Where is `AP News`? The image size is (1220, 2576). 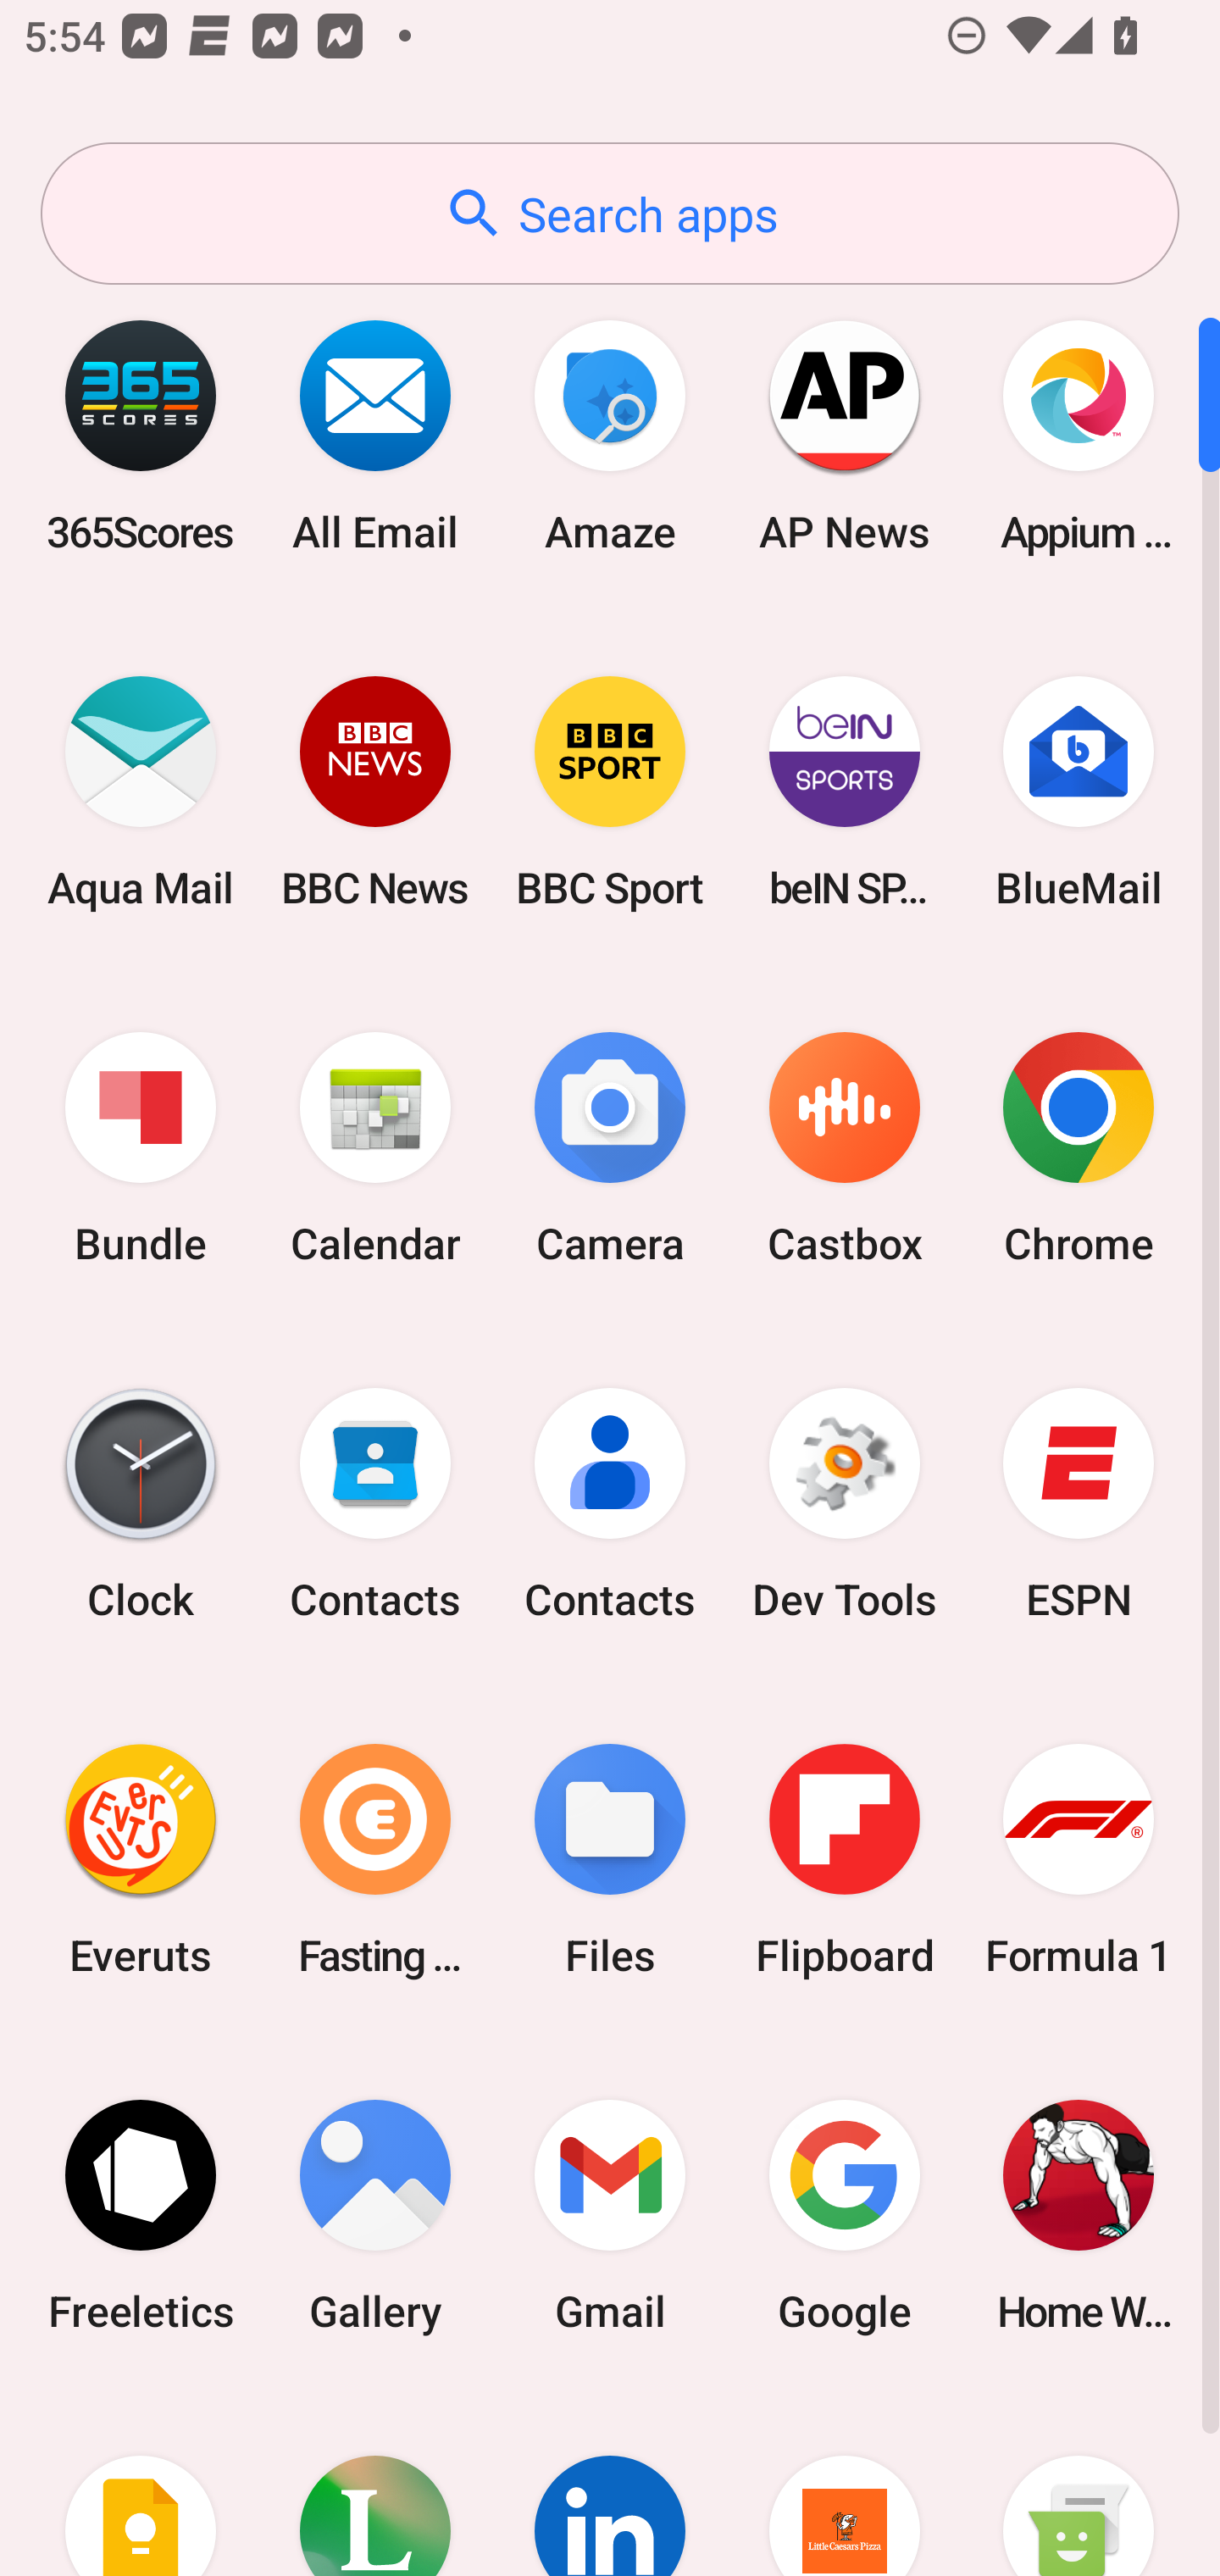 AP News is located at coordinates (844, 436).